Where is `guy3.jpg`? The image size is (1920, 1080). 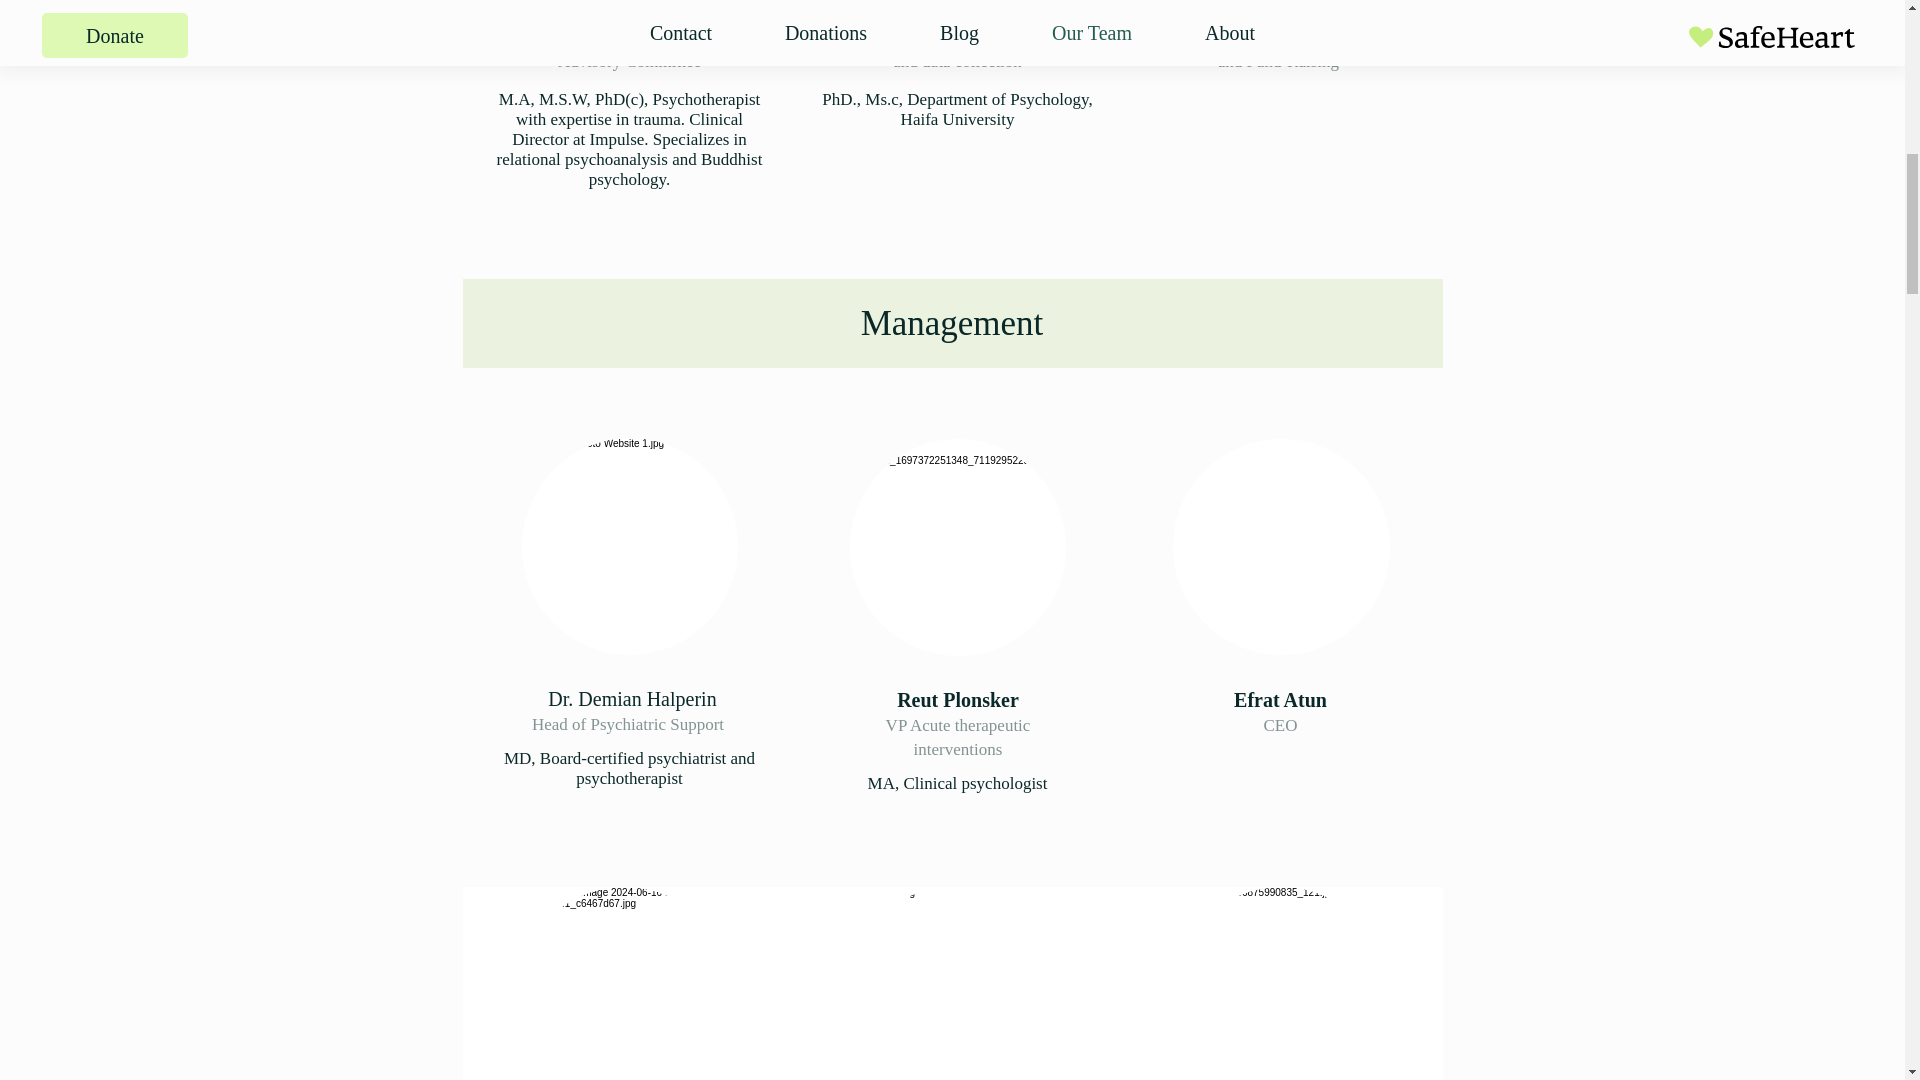
guy3.jpg is located at coordinates (624, 983).